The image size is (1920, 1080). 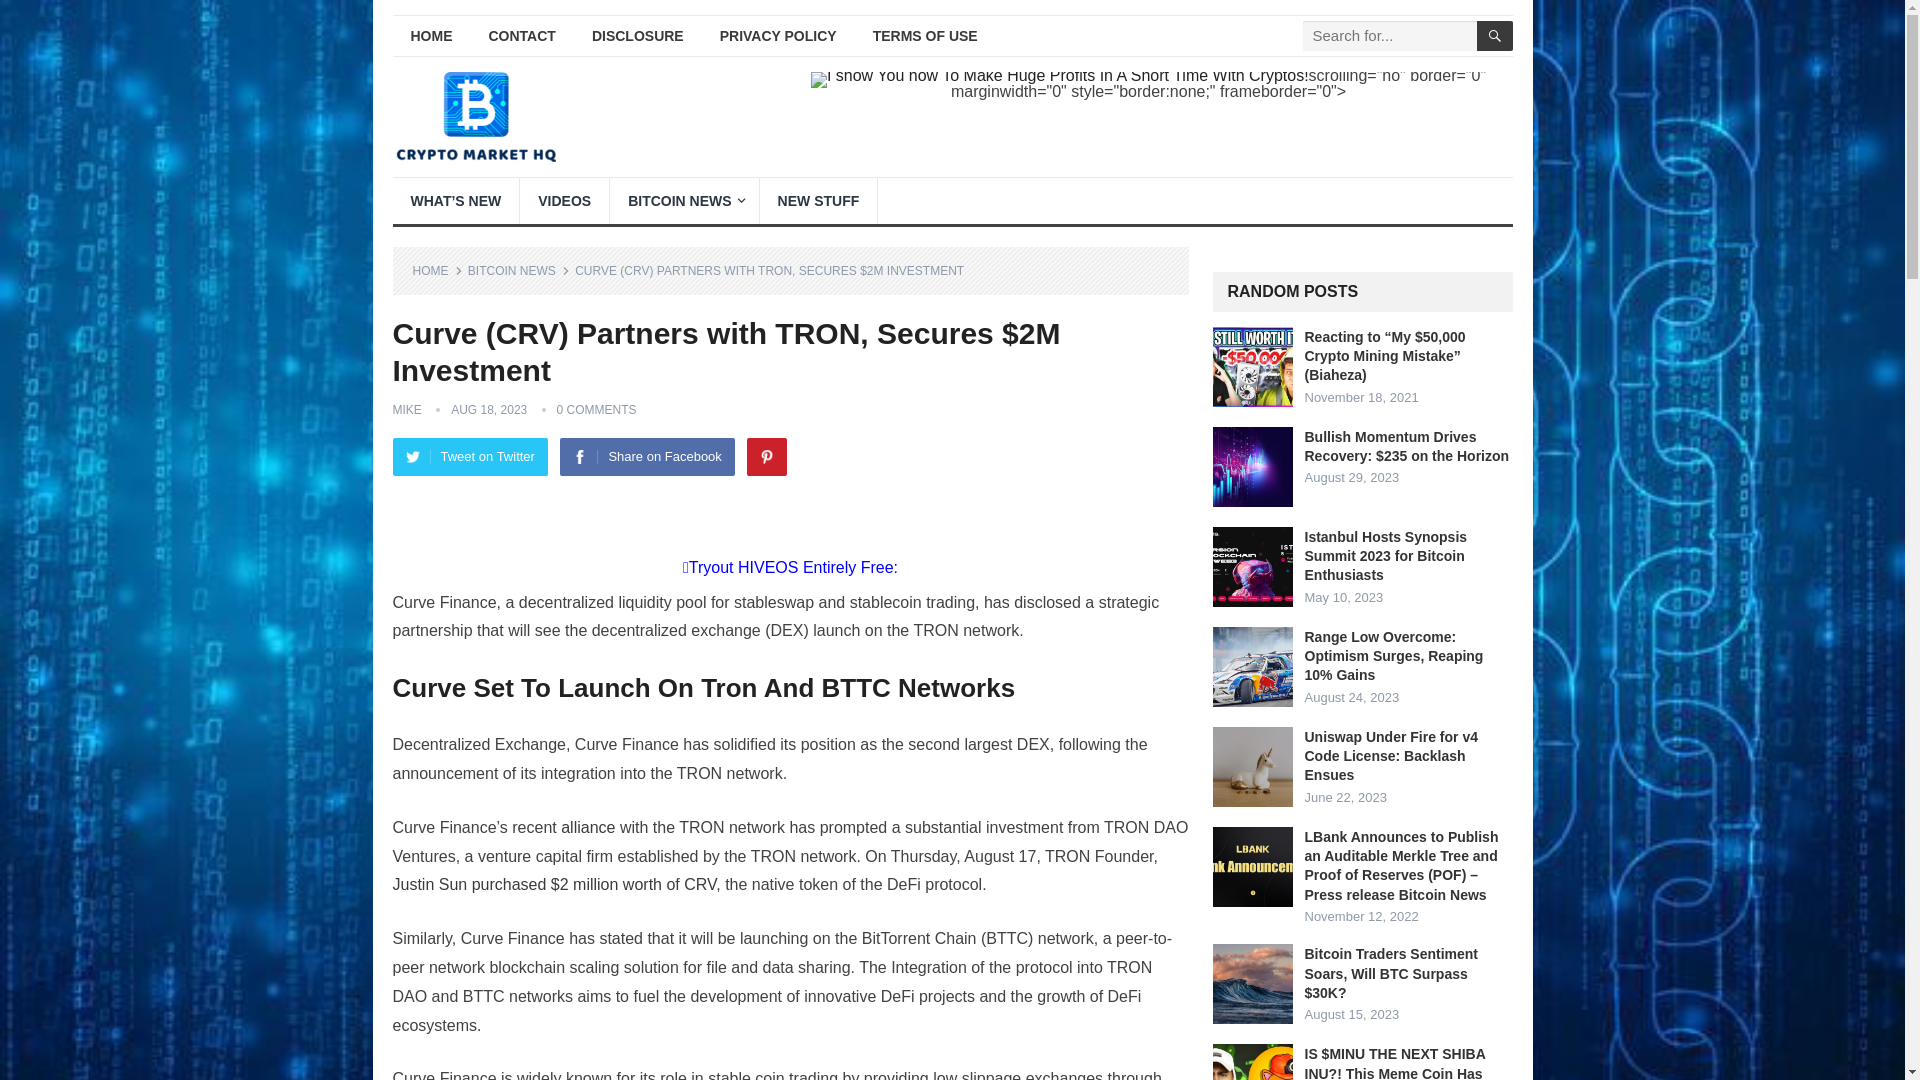 I want to click on 0 COMMENTS, so click(x=596, y=409).